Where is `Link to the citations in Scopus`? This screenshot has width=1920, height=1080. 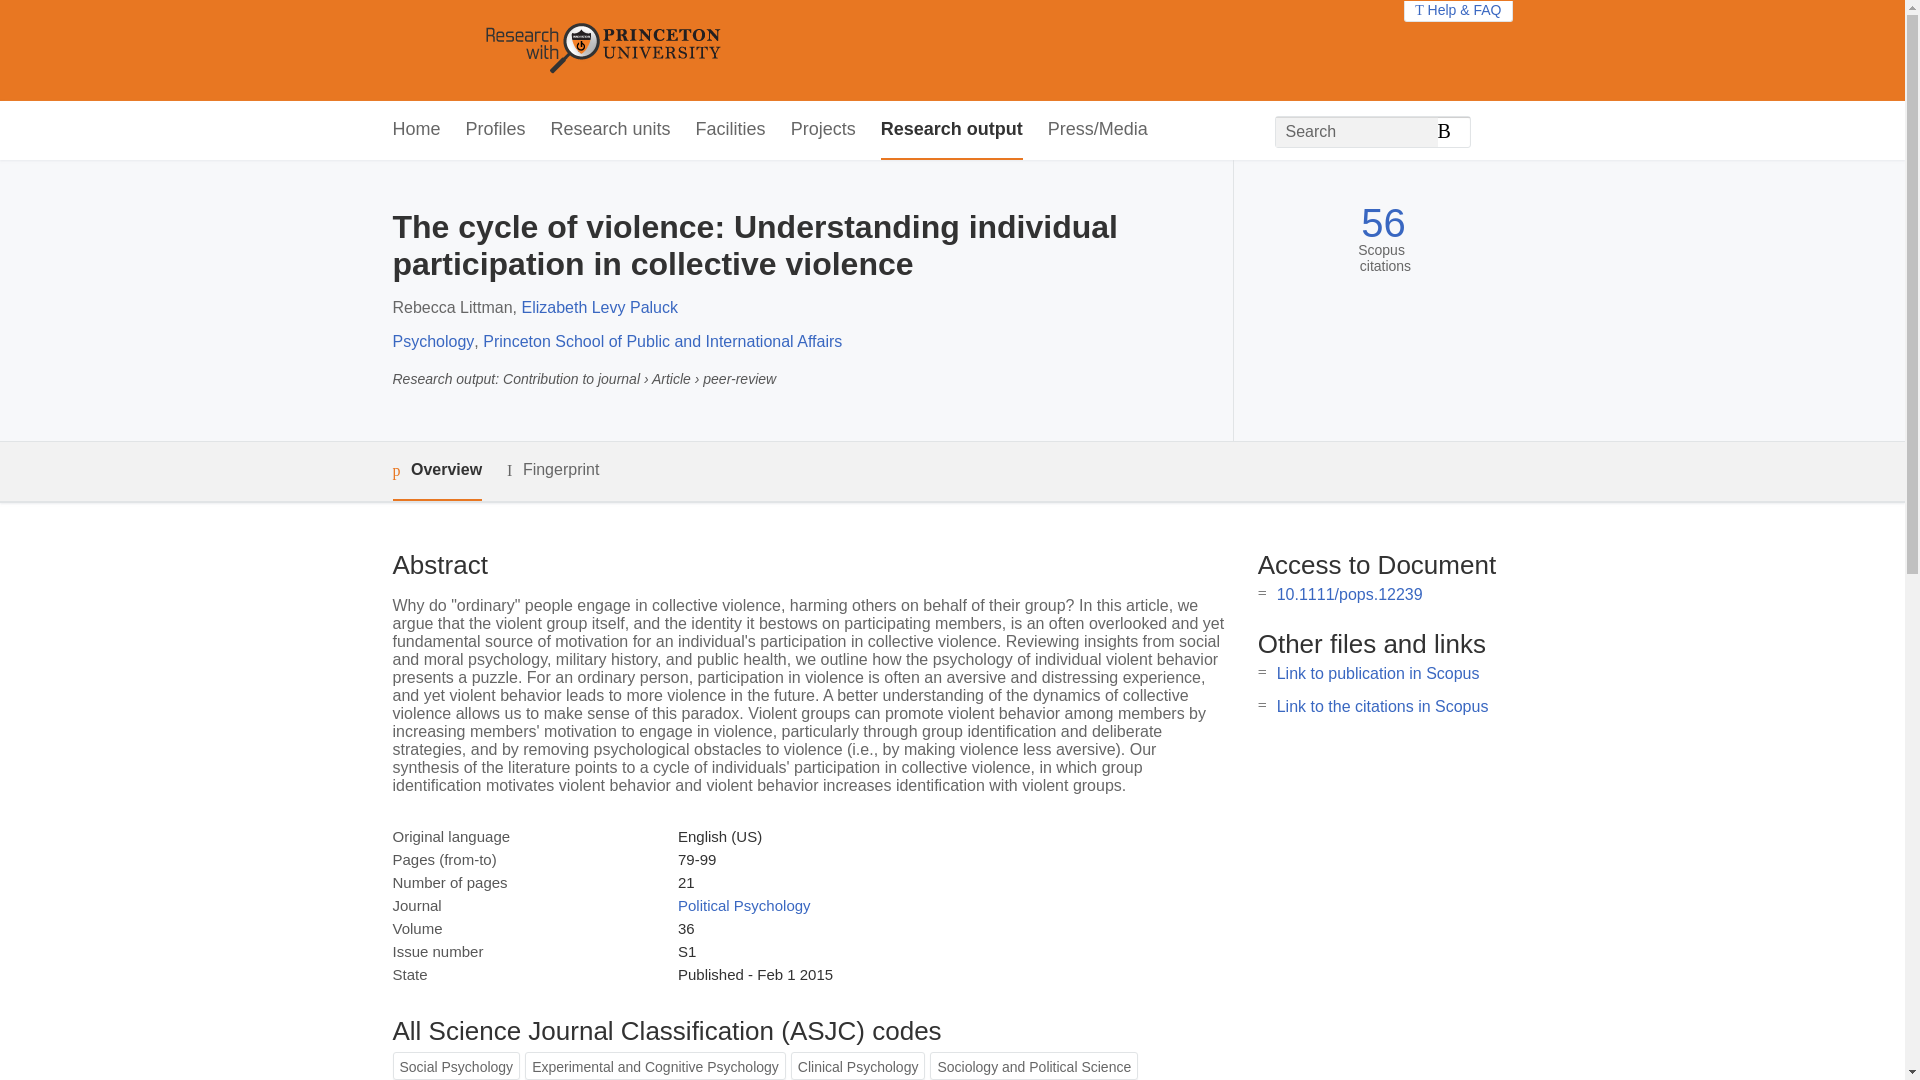
Link to the citations in Scopus is located at coordinates (1382, 706).